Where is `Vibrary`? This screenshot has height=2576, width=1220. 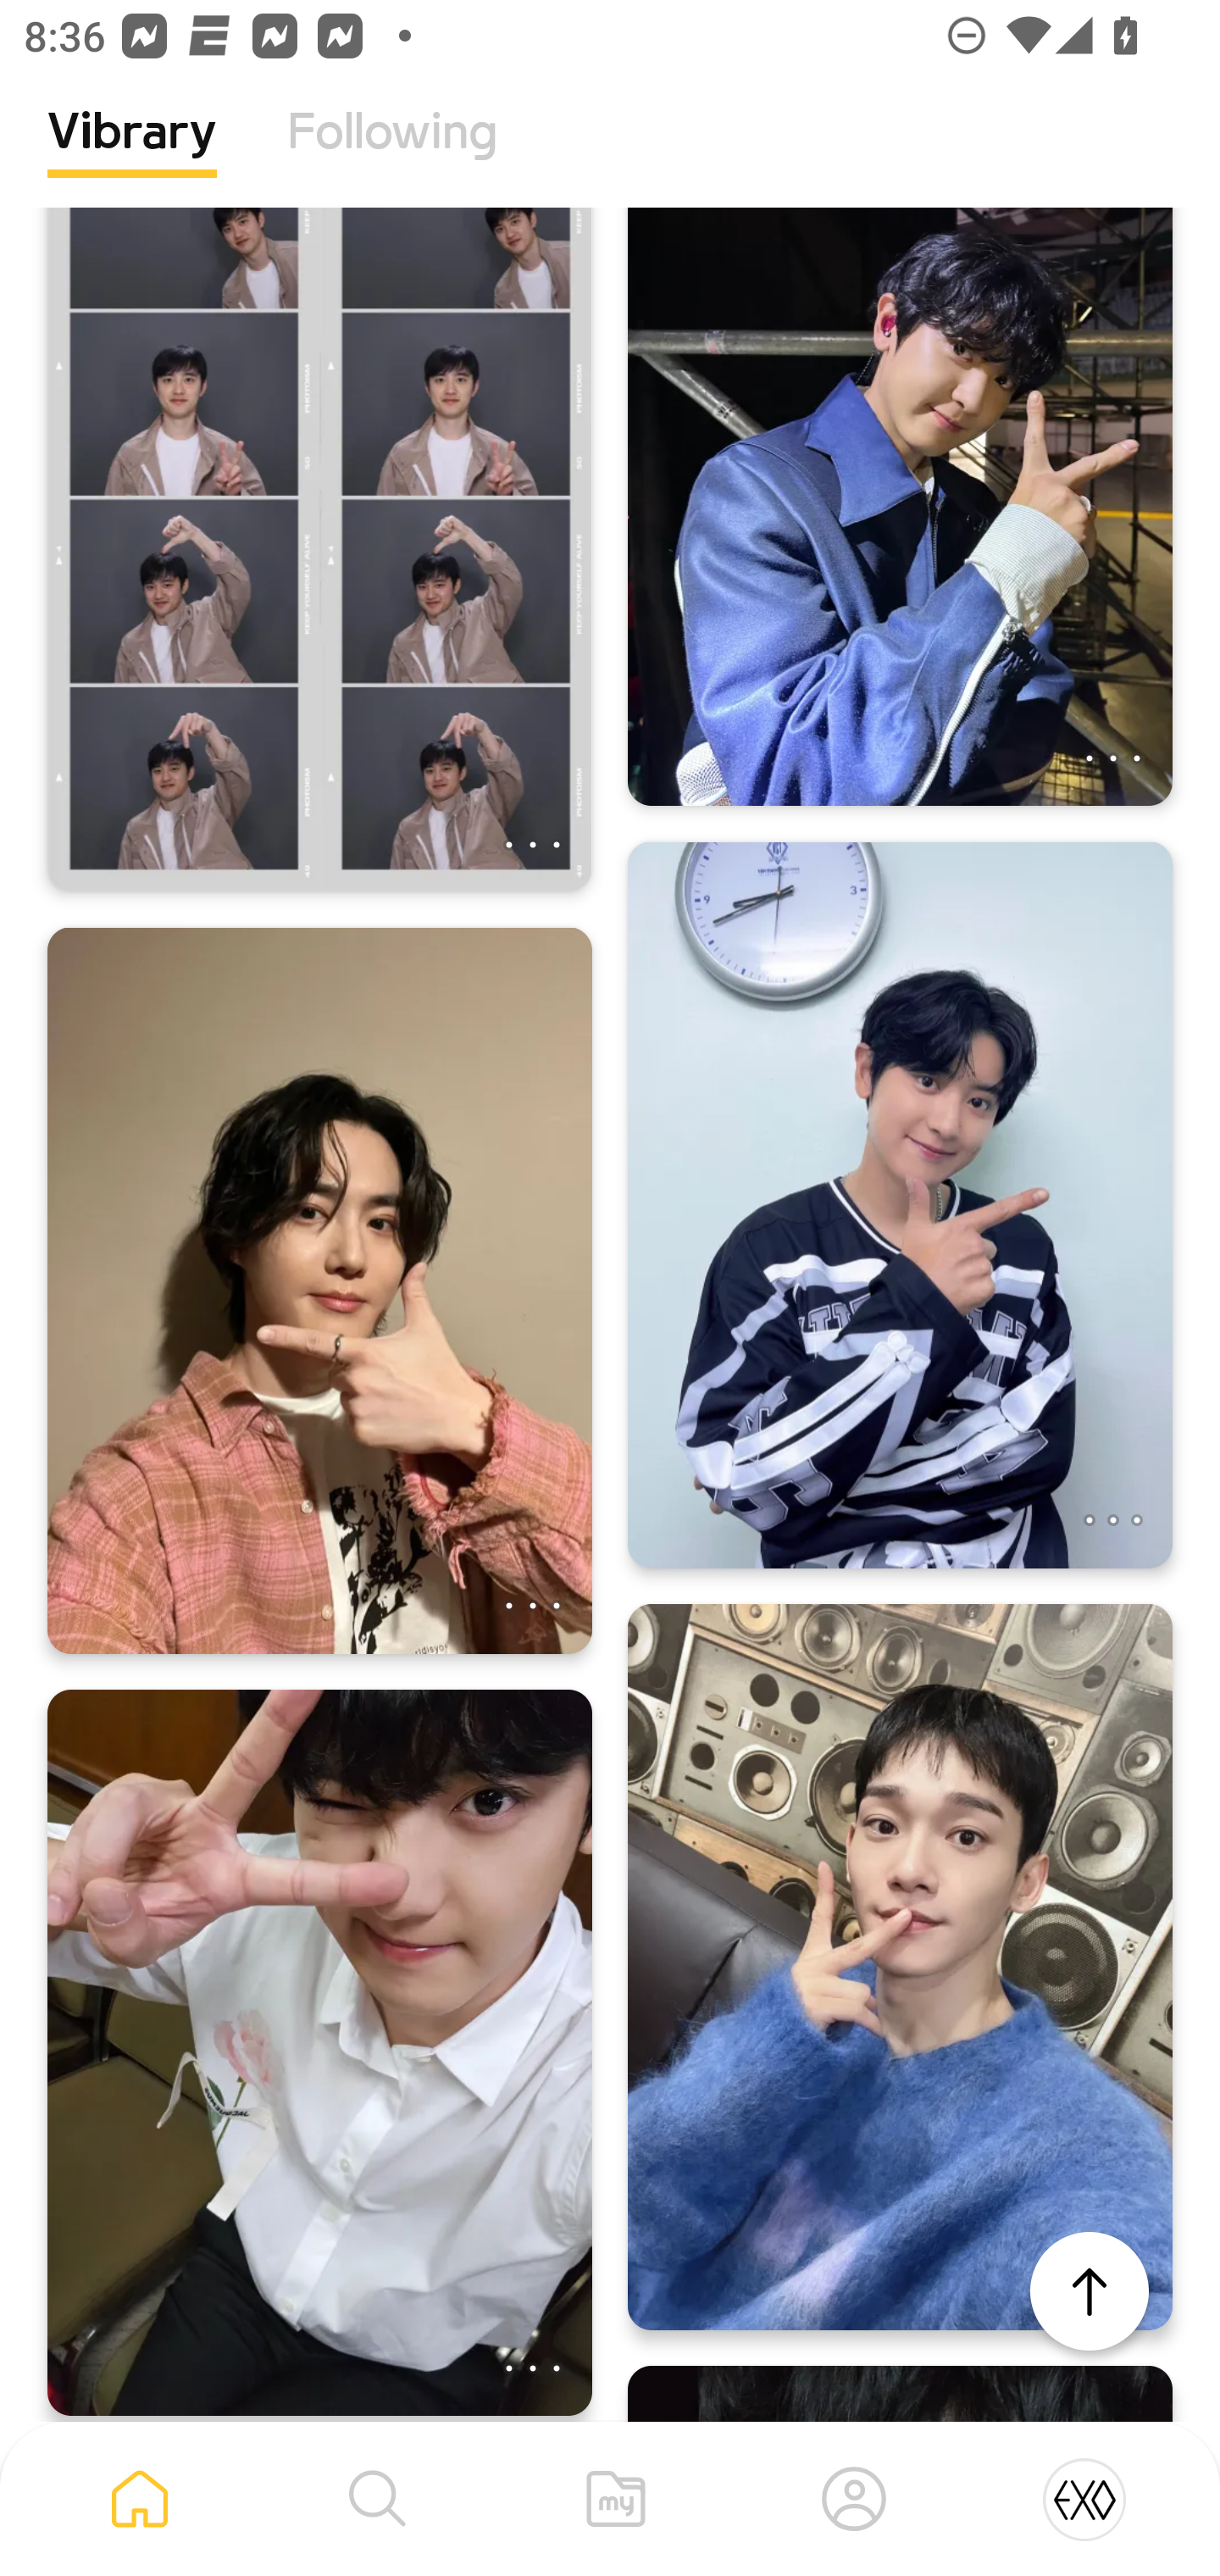 Vibrary is located at coordinates (132, 157).